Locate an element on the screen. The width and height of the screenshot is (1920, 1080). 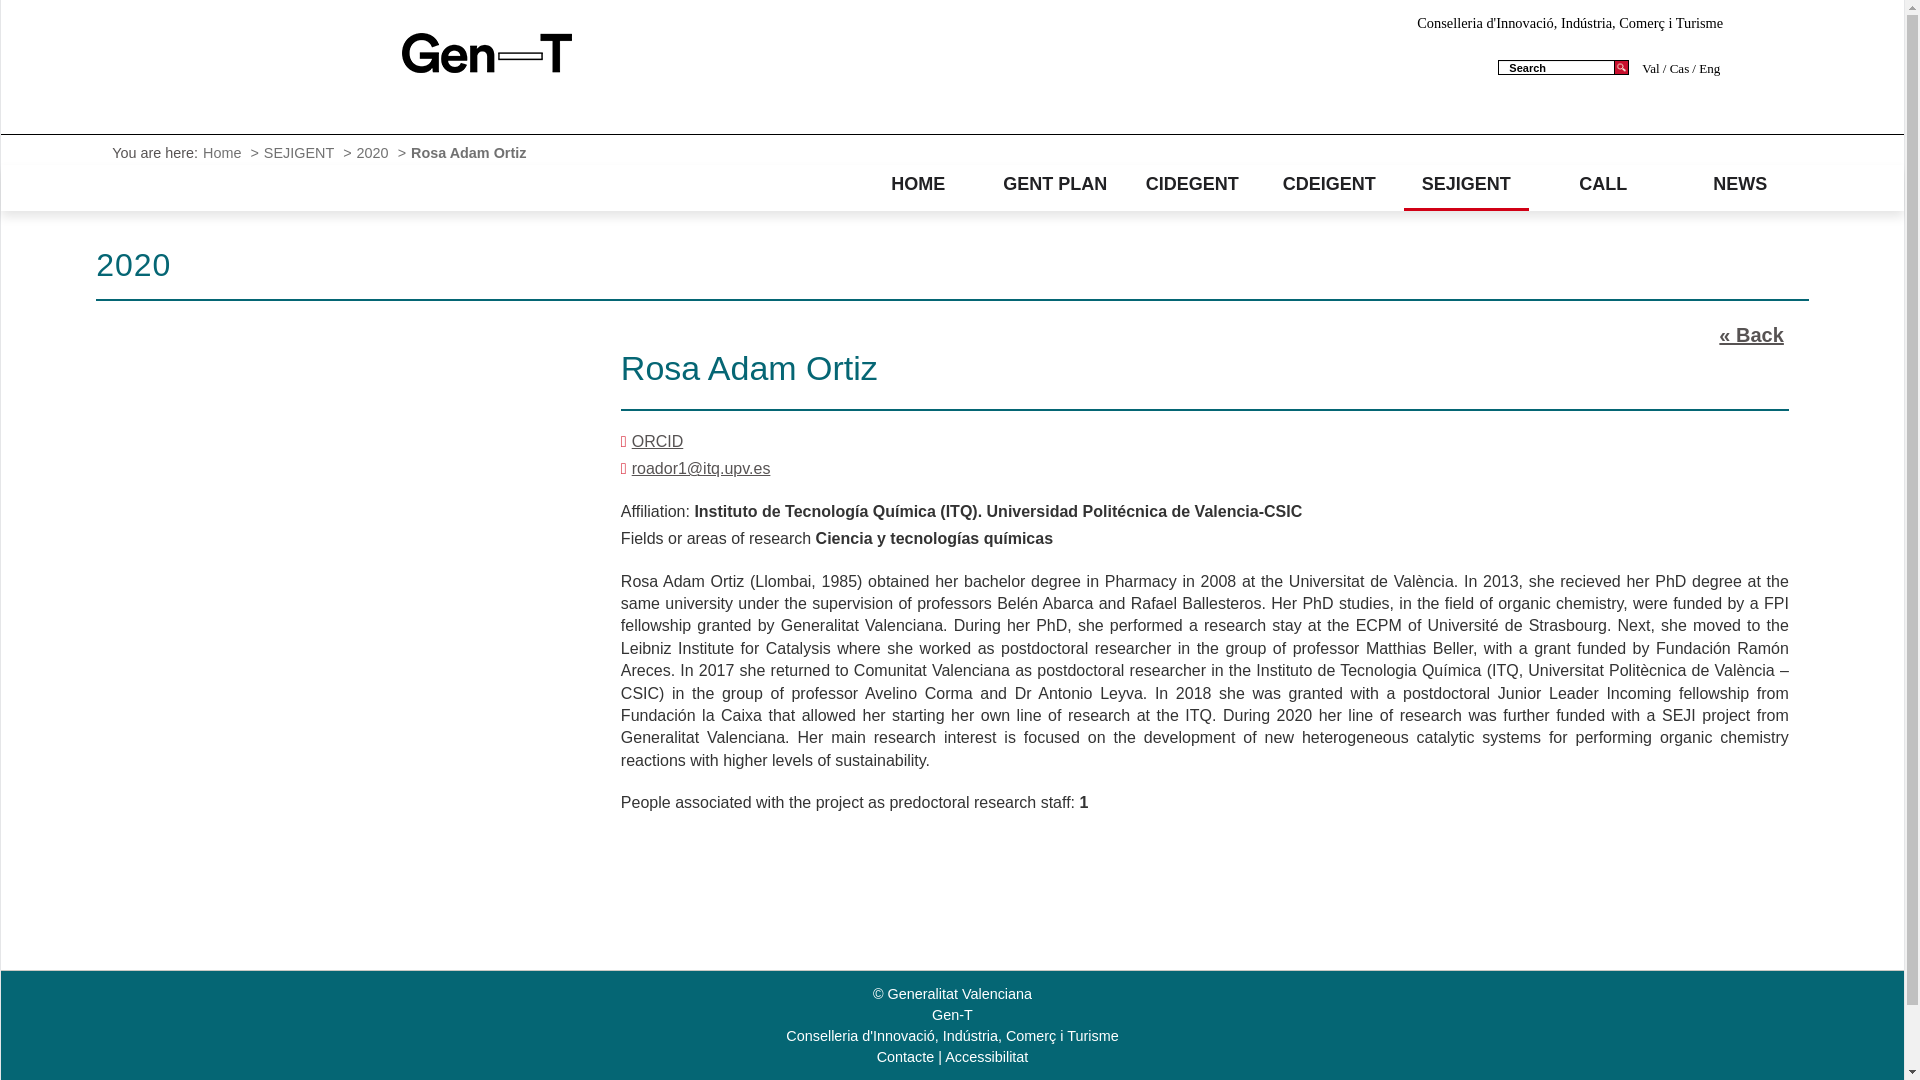
Home is located at coordinates (224, 152).